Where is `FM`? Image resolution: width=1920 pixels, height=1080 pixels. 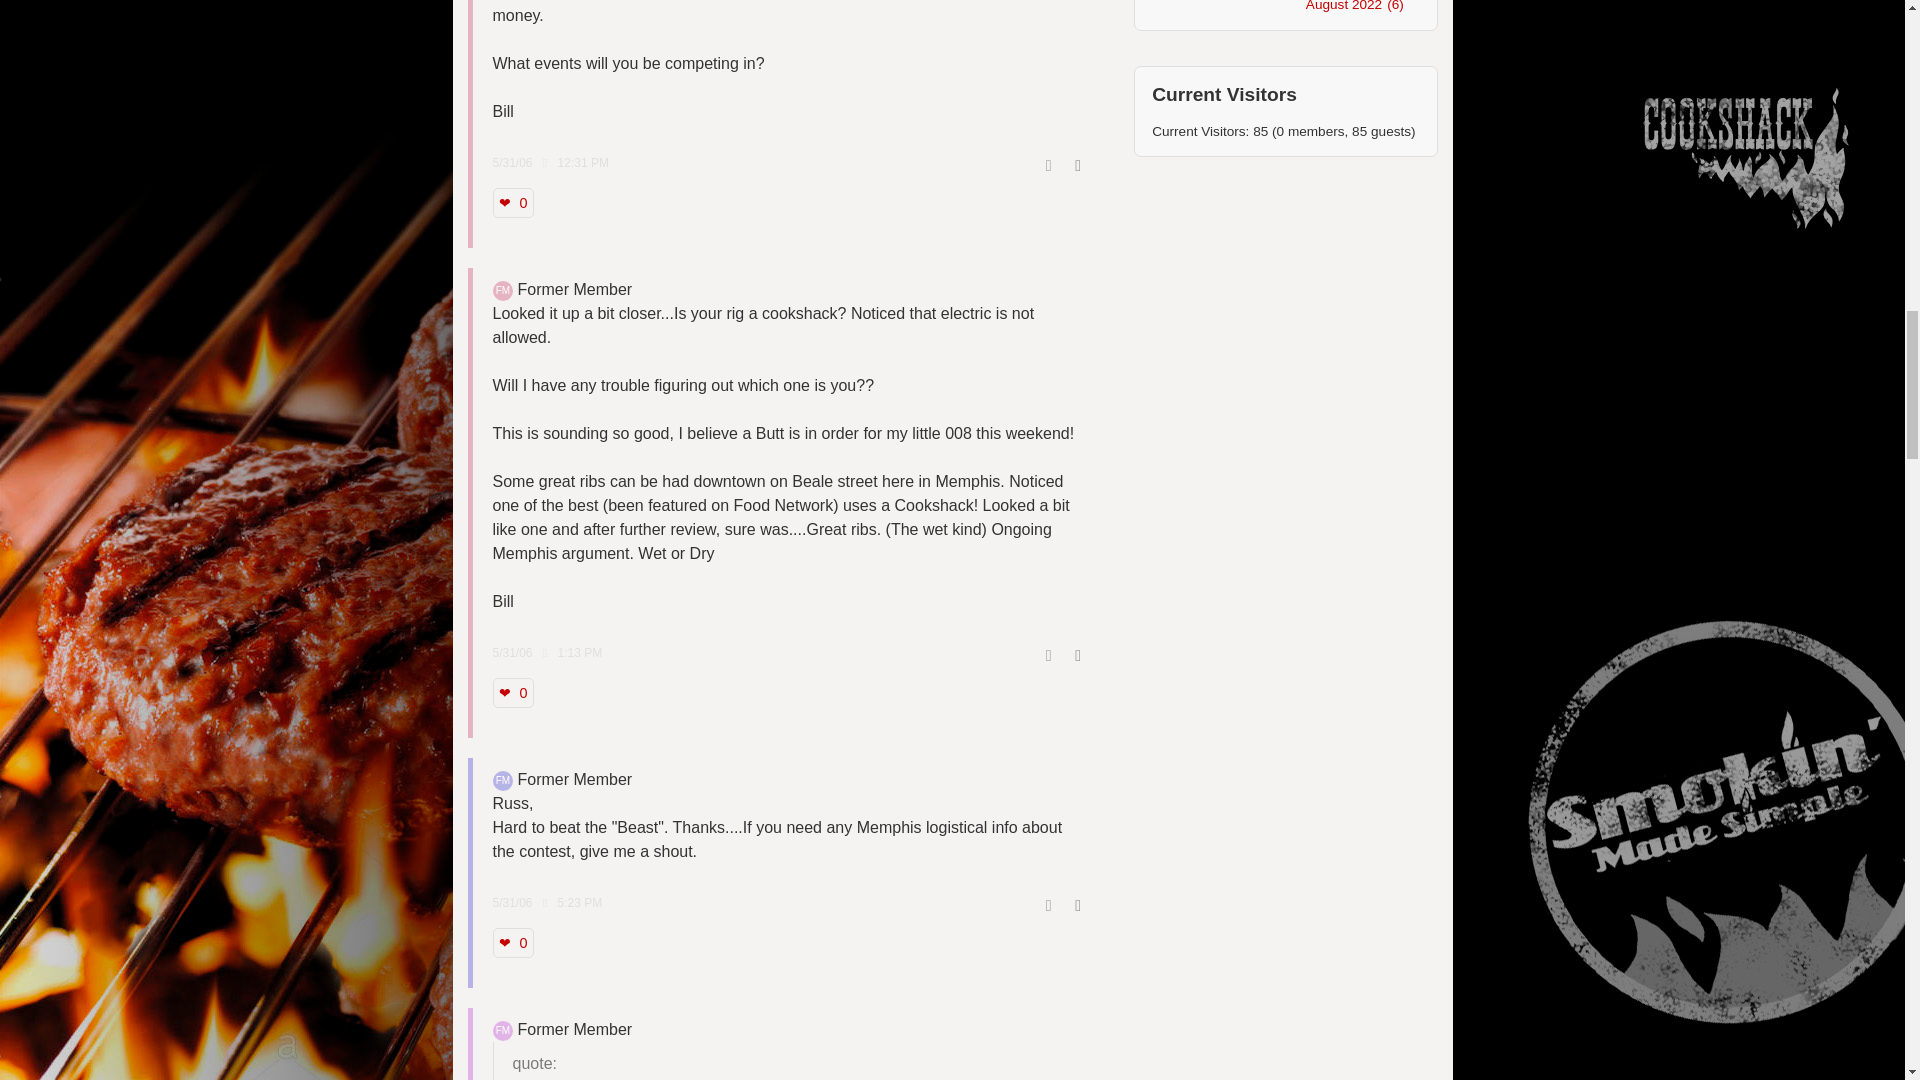 FM is located at coordinates (502, 1030).